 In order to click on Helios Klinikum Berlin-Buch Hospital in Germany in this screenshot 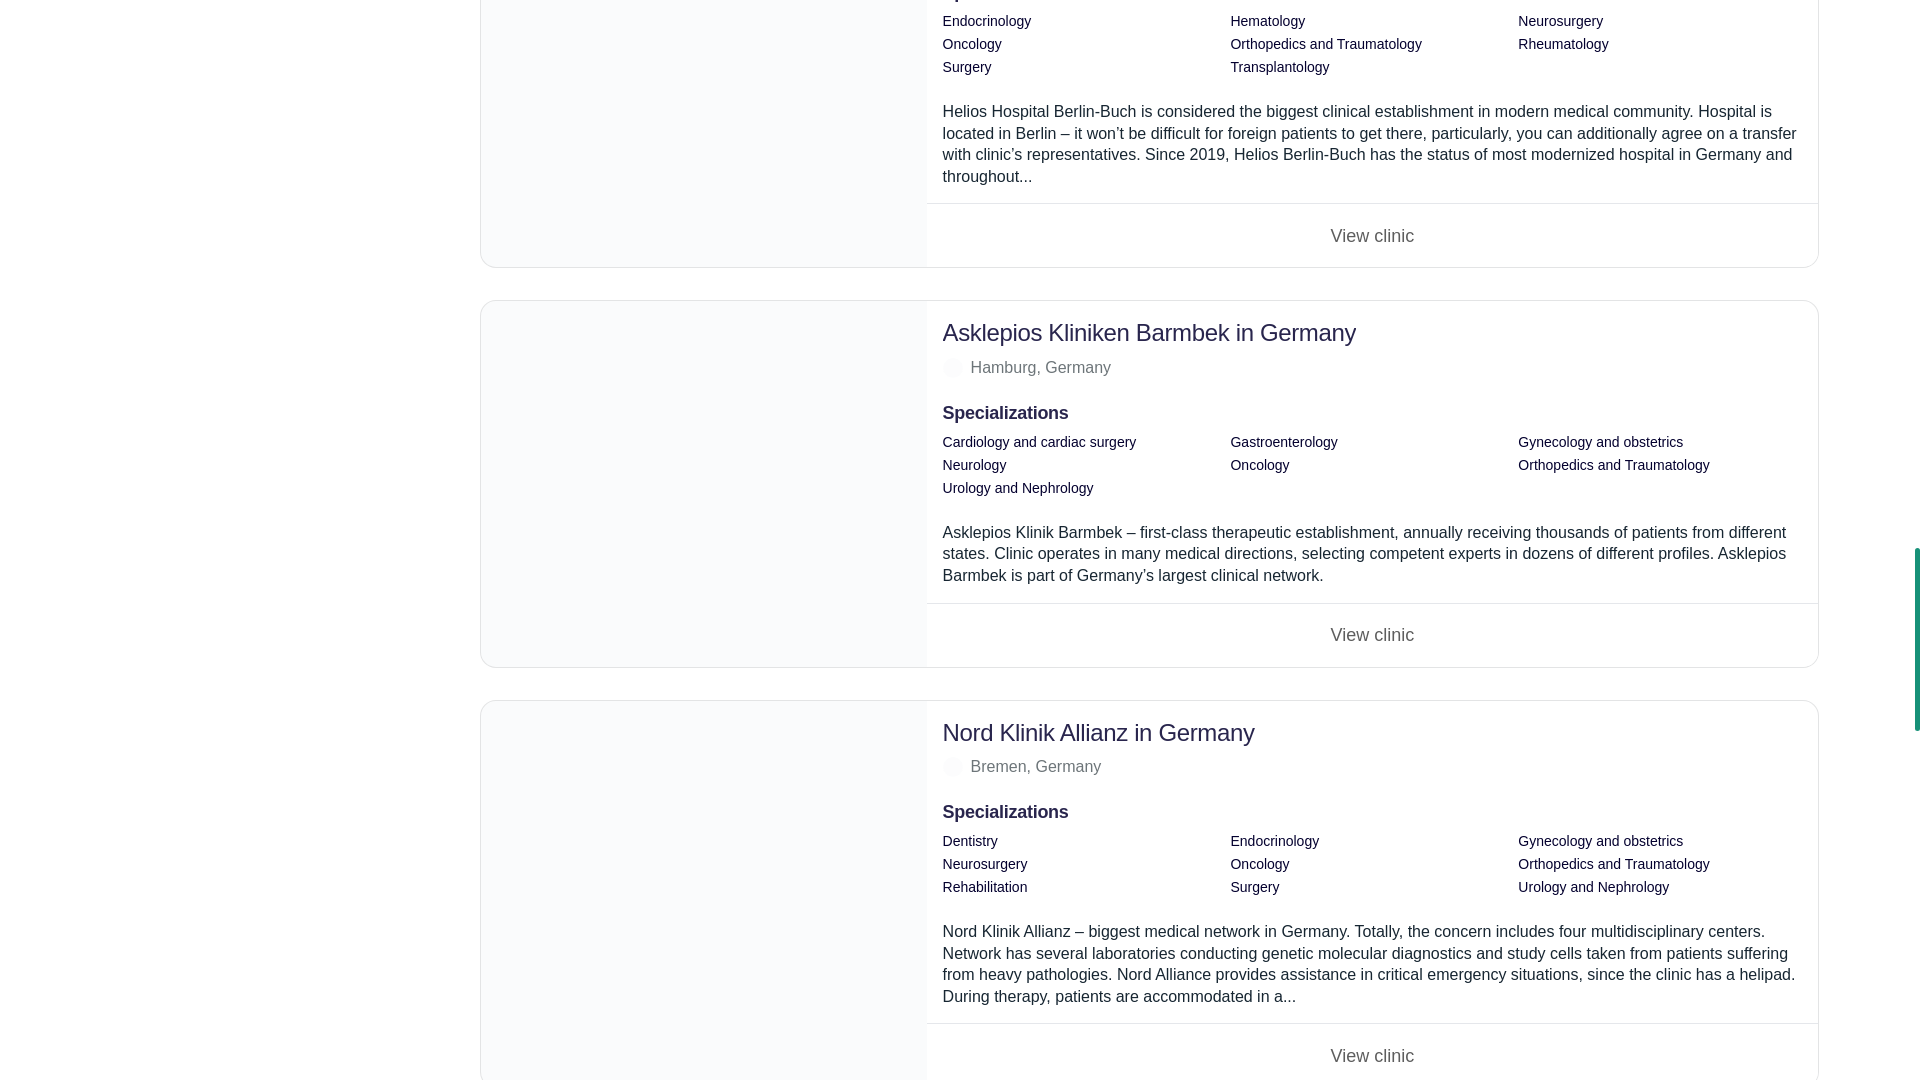, I will do `click(704, 133)`.